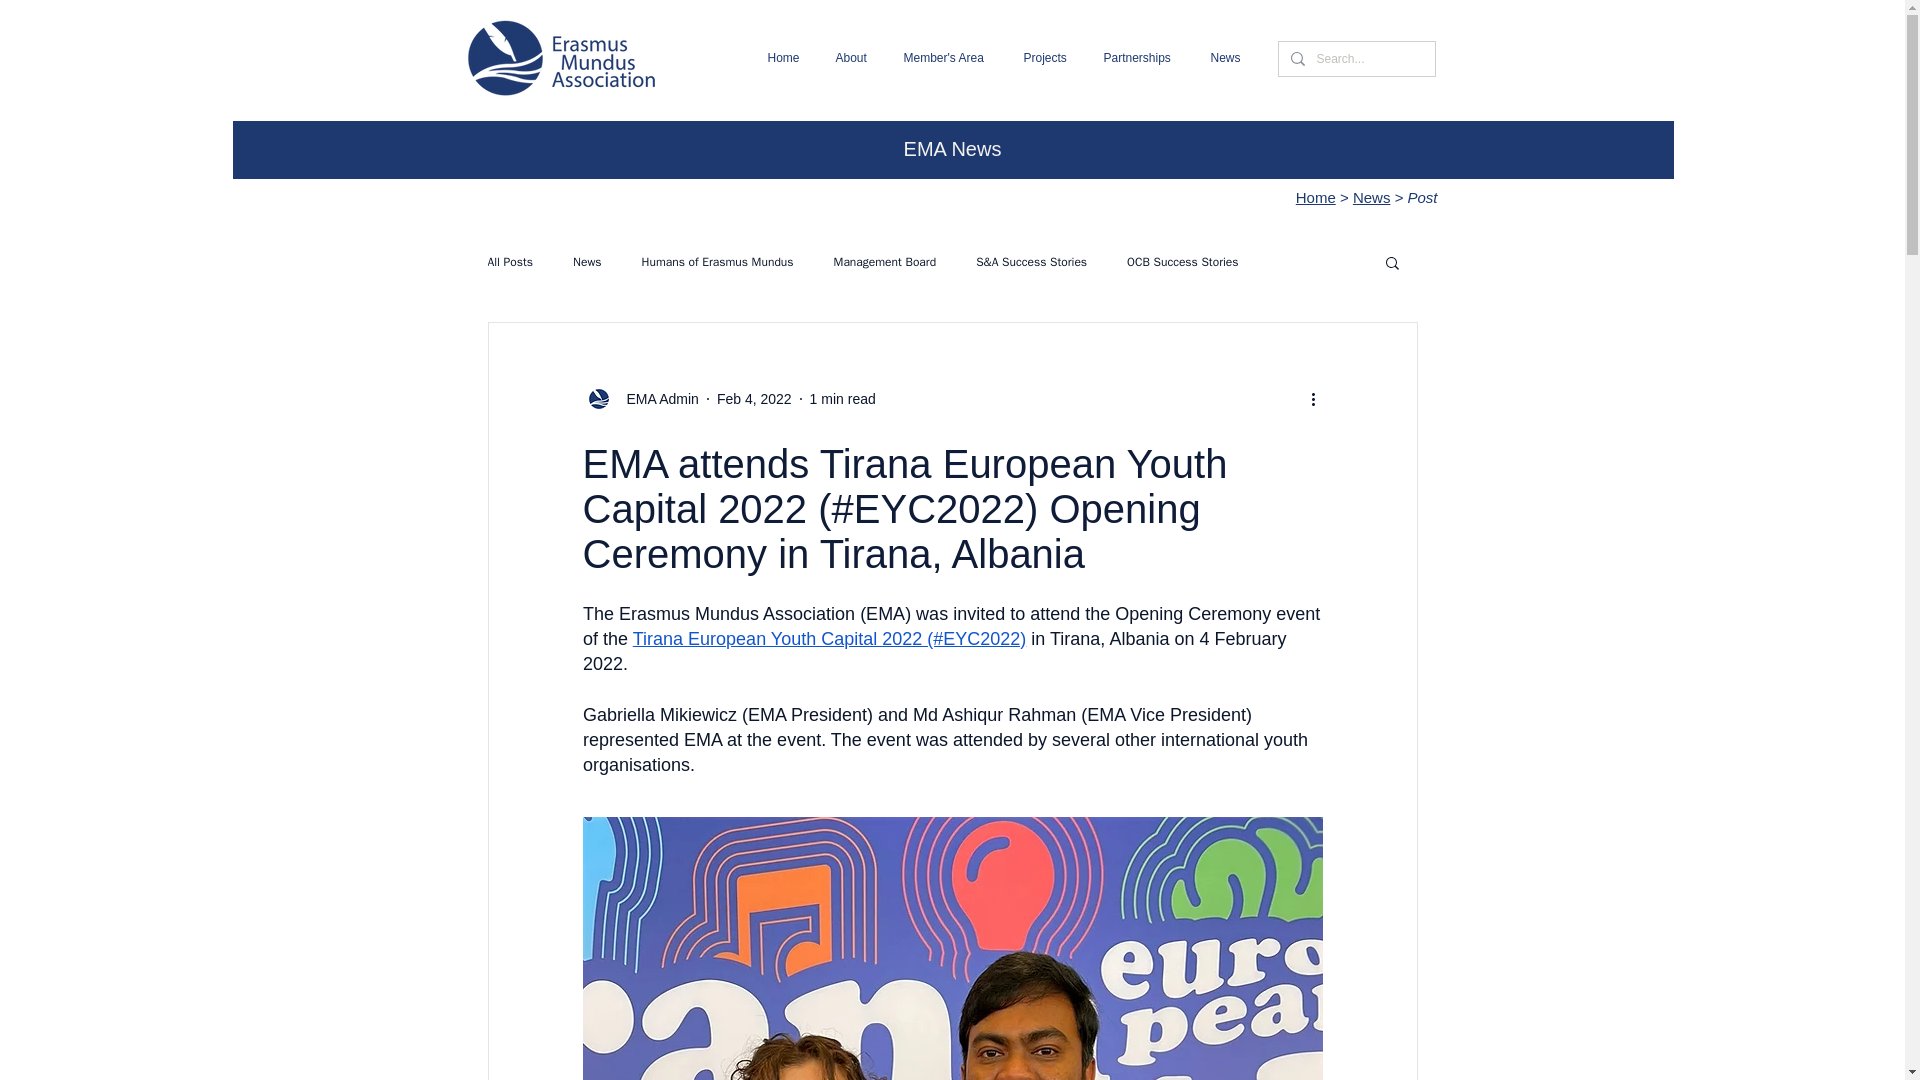  What do you see at coordinates (1141, 58) in the screenshot?
I see `Partnerships` at bounding box center [1141, 58].